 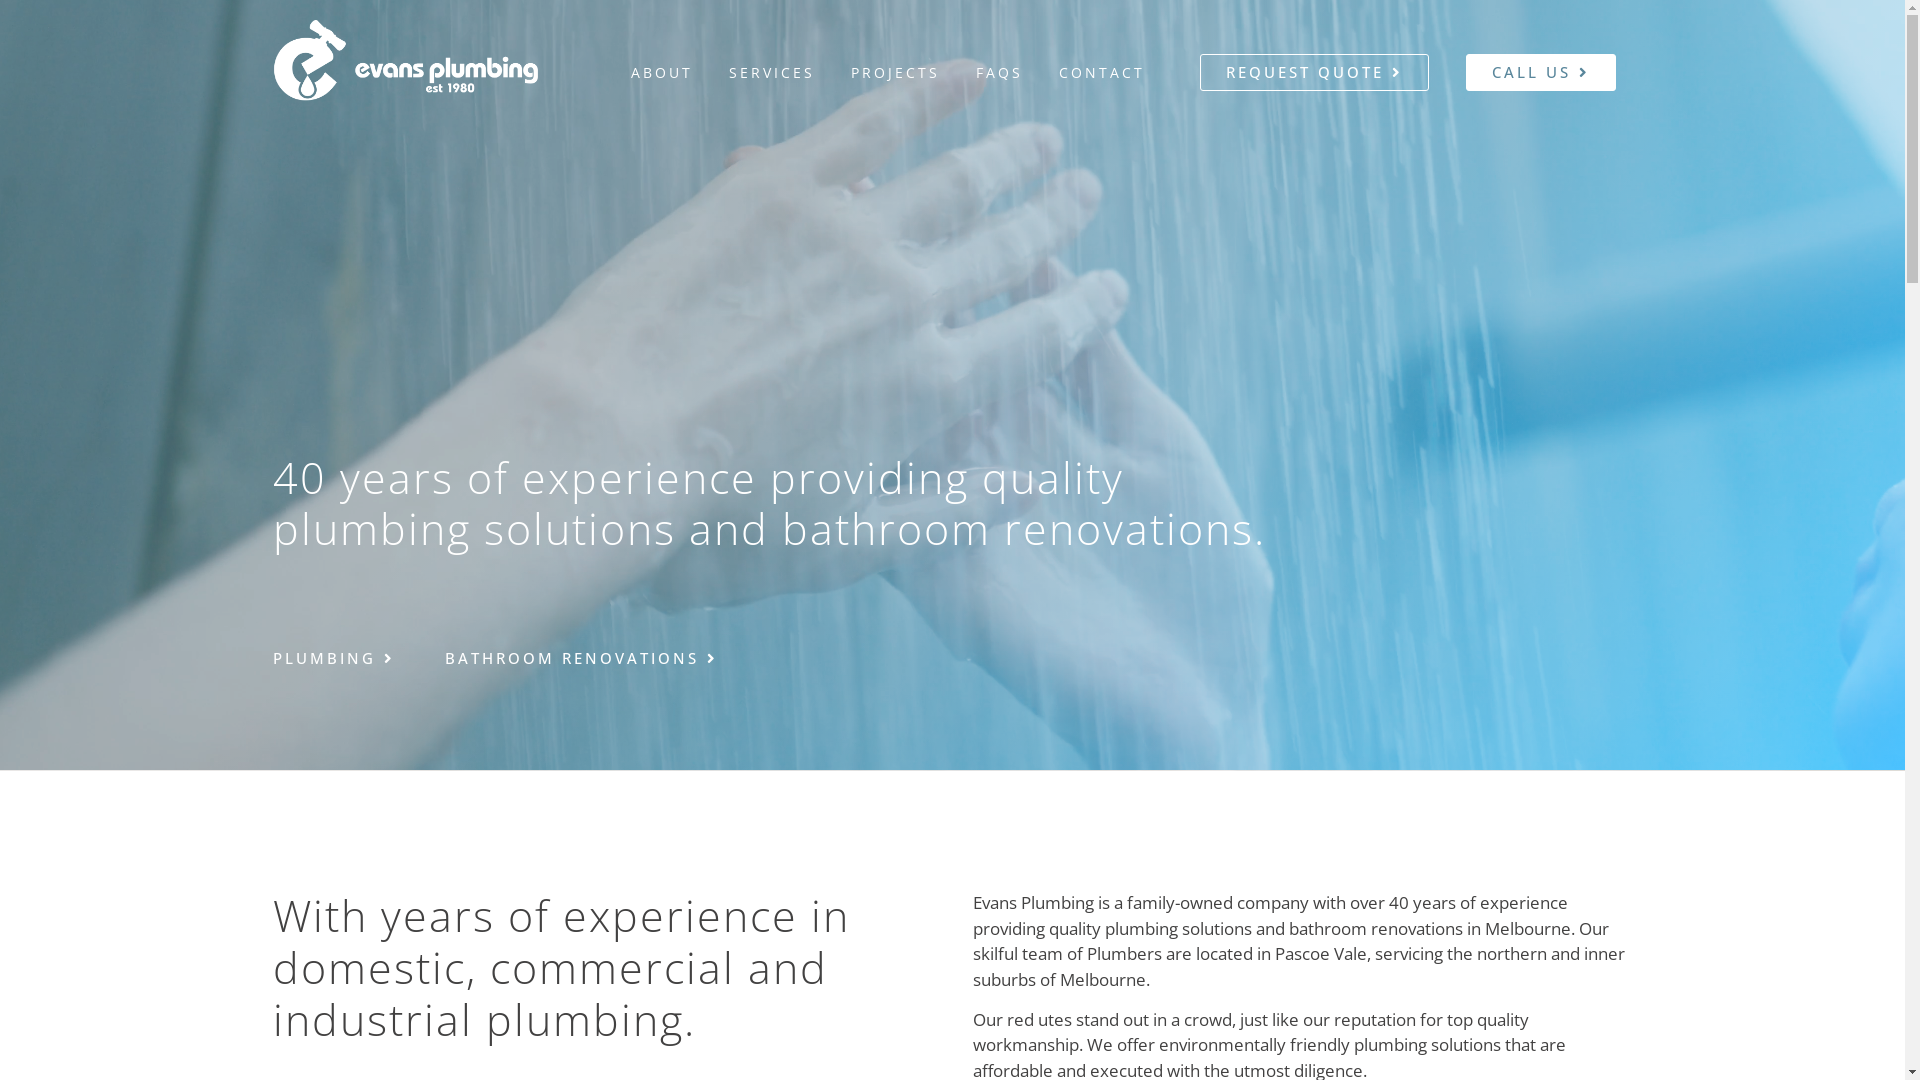 What do you see at coordinates (1314, 72) in the screenshot?
I see `REQUEST QUOTE` at bounding box center [1314, 72].